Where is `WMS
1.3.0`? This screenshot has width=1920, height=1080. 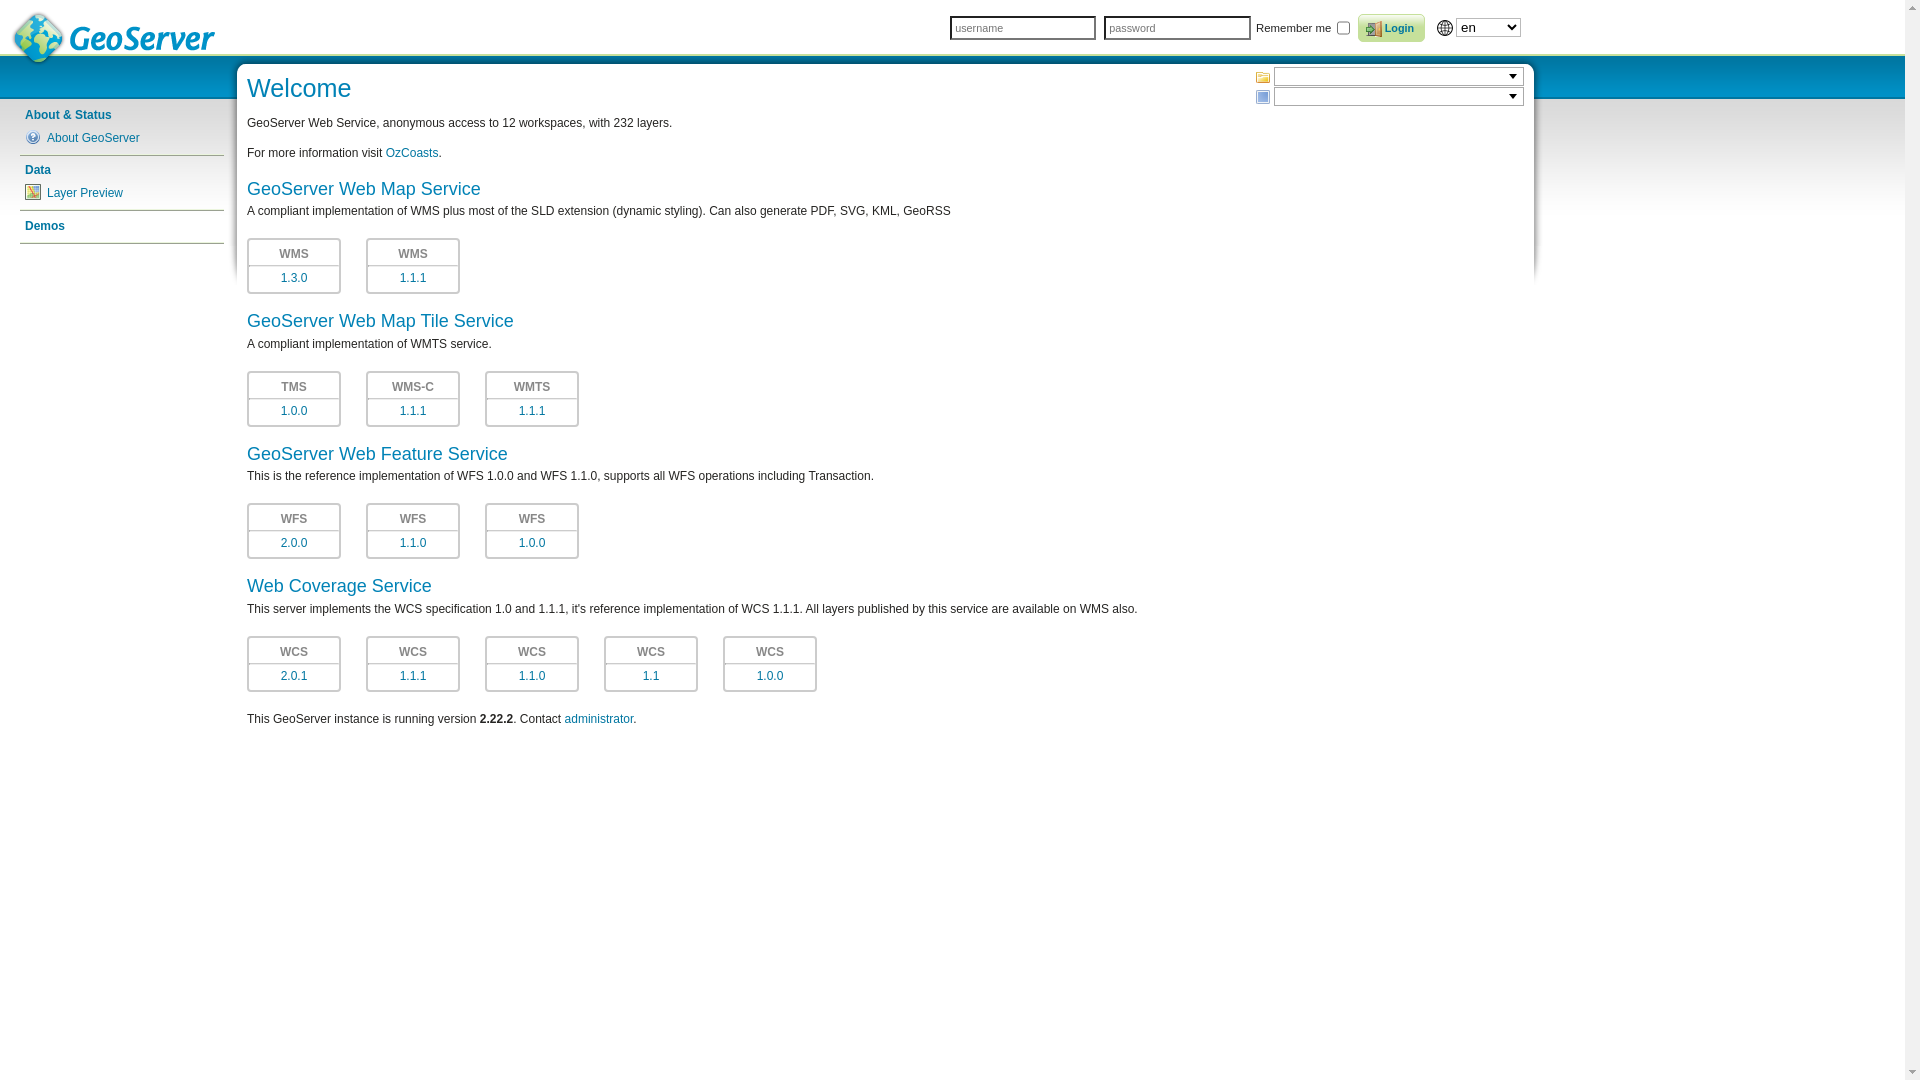
WMS
1.3.0 is located at coordinates (294, 266).